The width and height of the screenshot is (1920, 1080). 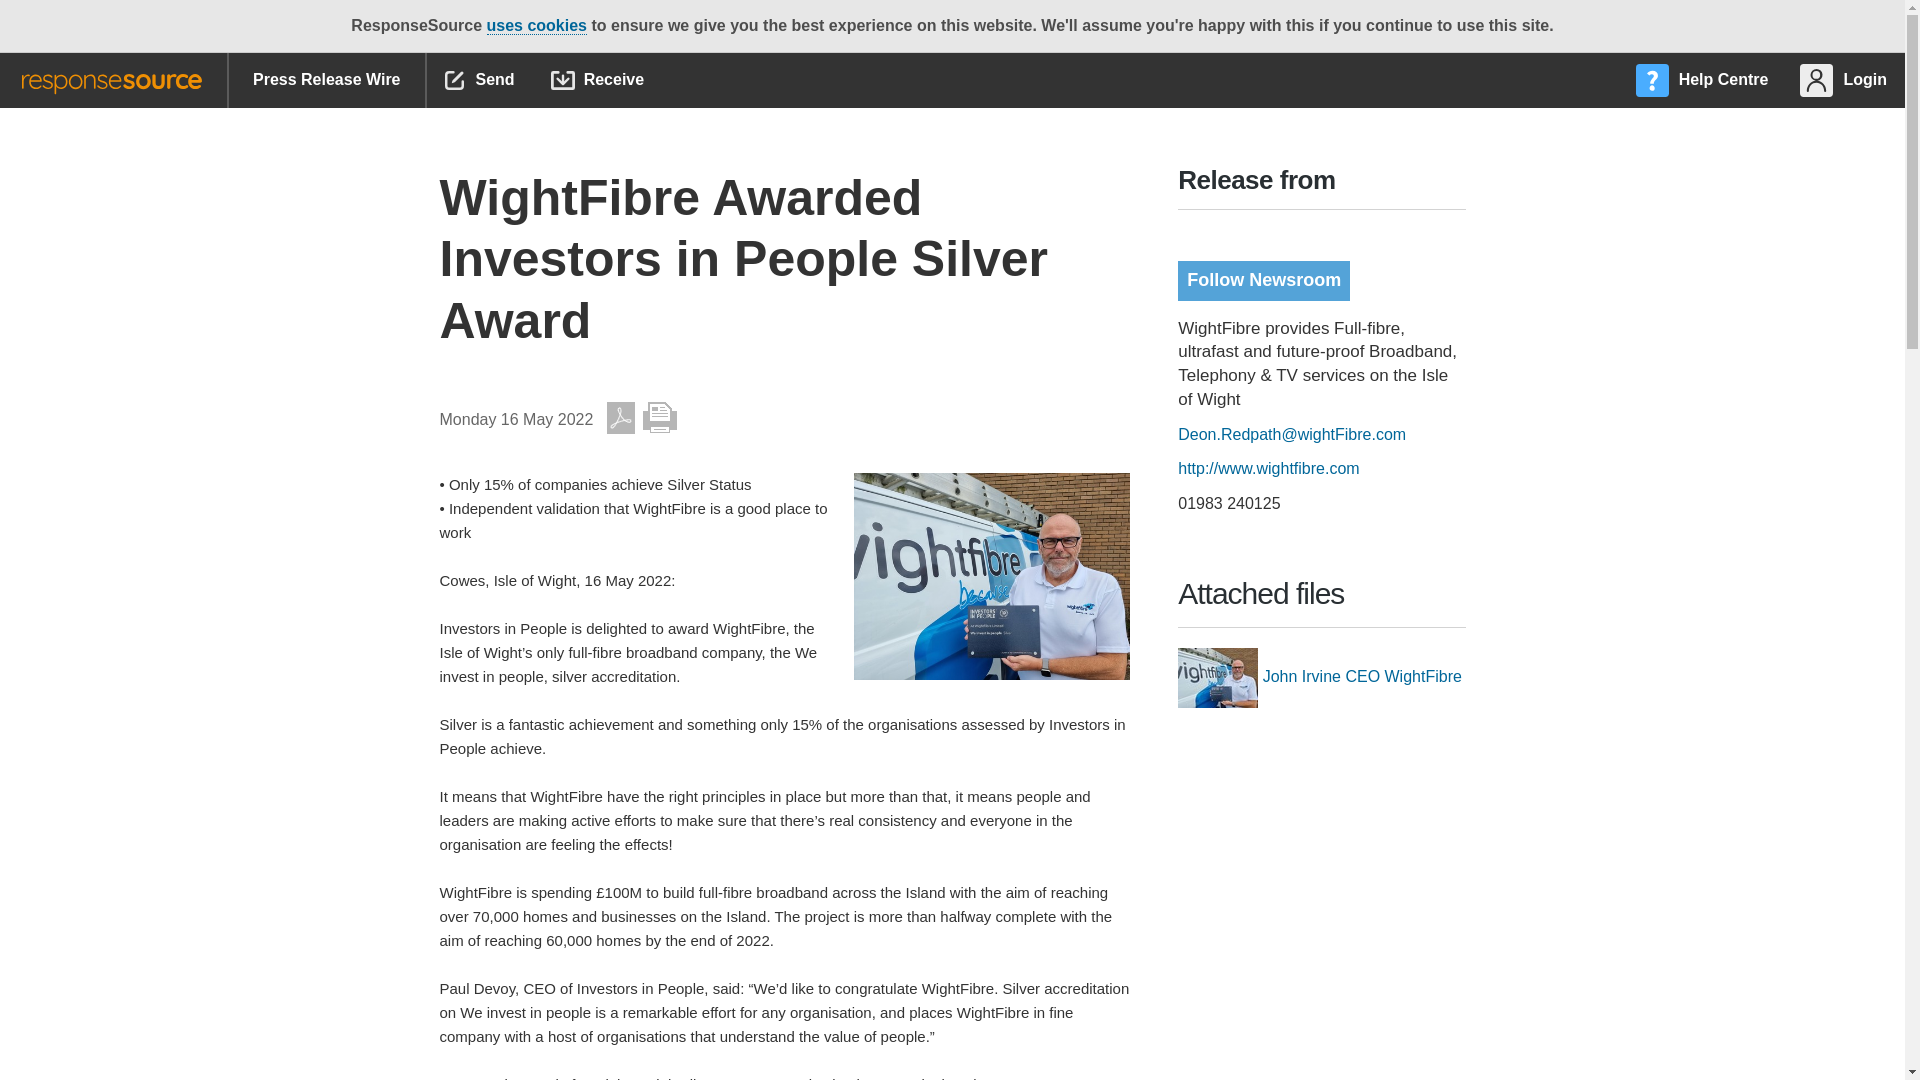 What do you see at coordinates (598, 80) in the screenshot?
I see `Receive` at bounding box center [598, 80].